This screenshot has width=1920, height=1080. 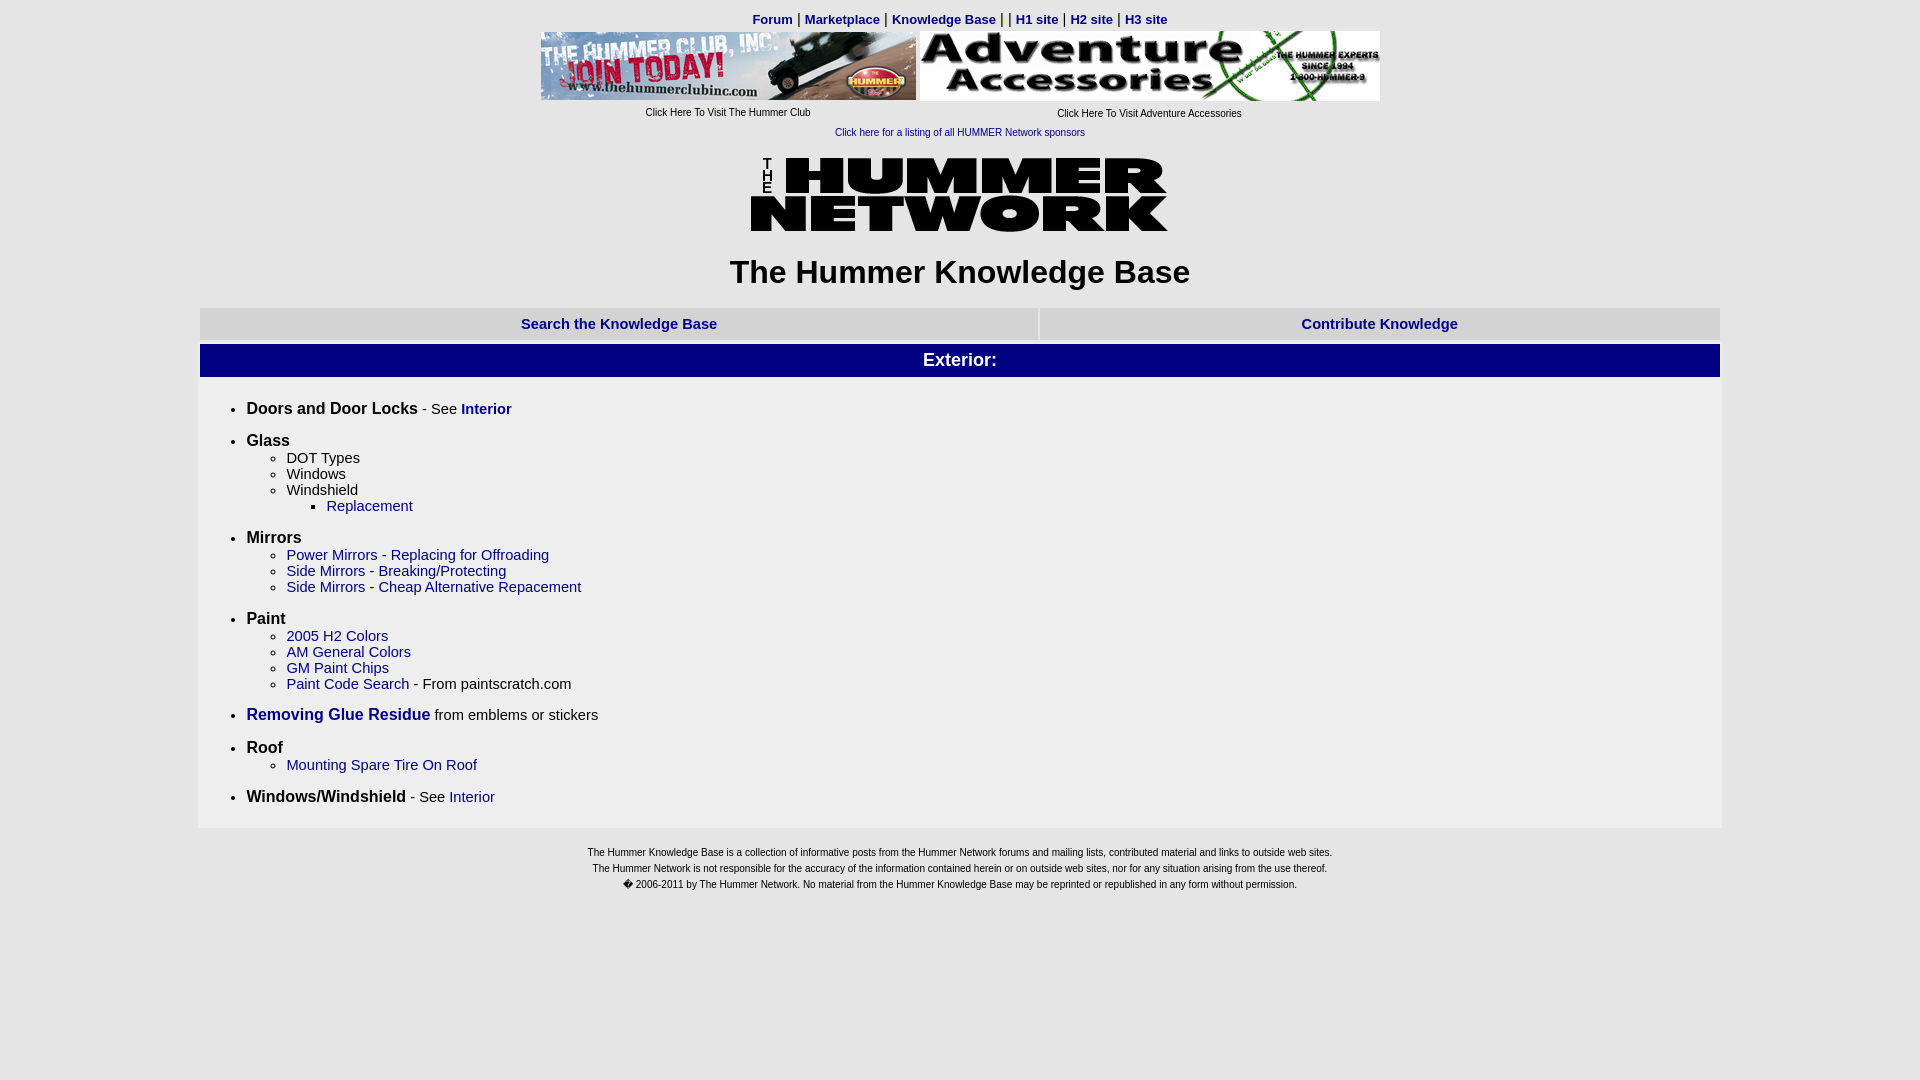 What do you see at coordinates (381, 765) in the screenshot?
I see `Mounting Spare Tire On Roof` at bounding box center [381, 765].